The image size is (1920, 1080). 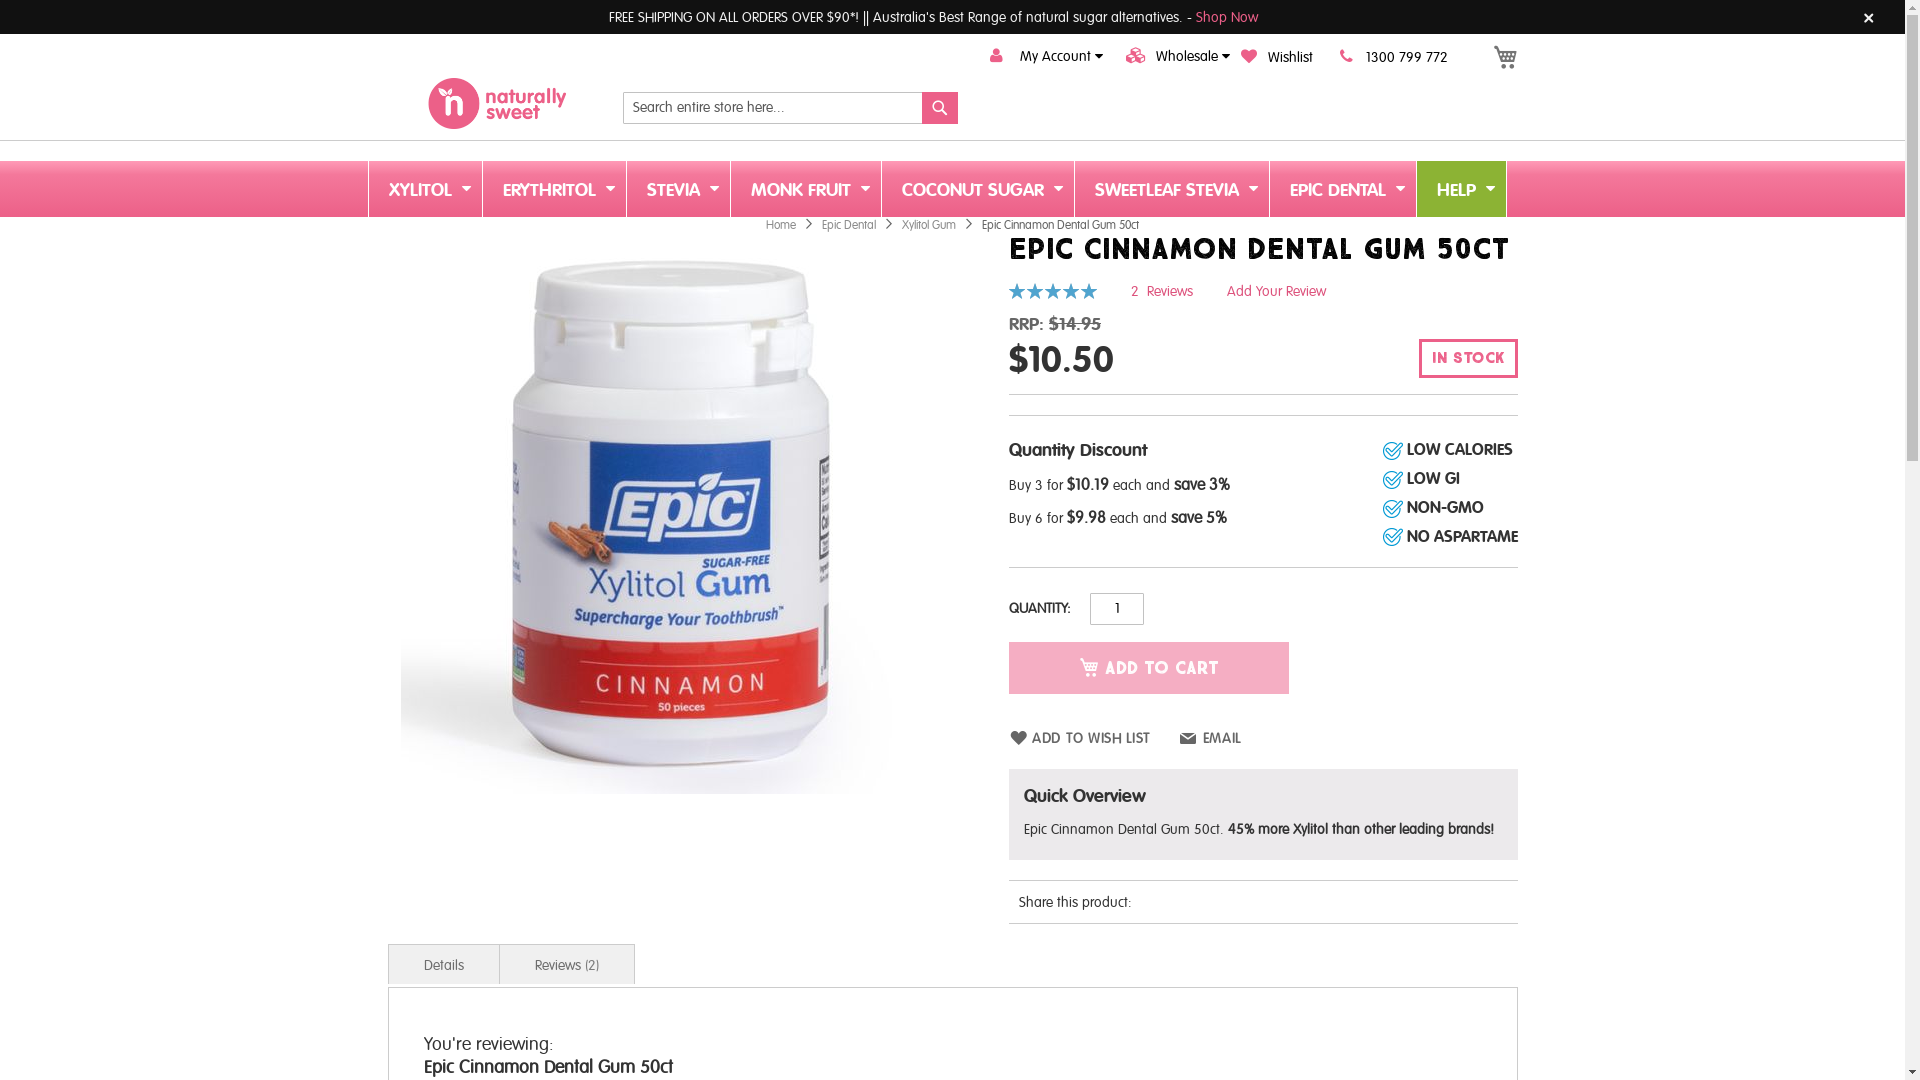 What do you see at coordinates (498, 102) in the screenshot?
I see `Naturally Sweeteners` at bounding box center [498, 102].